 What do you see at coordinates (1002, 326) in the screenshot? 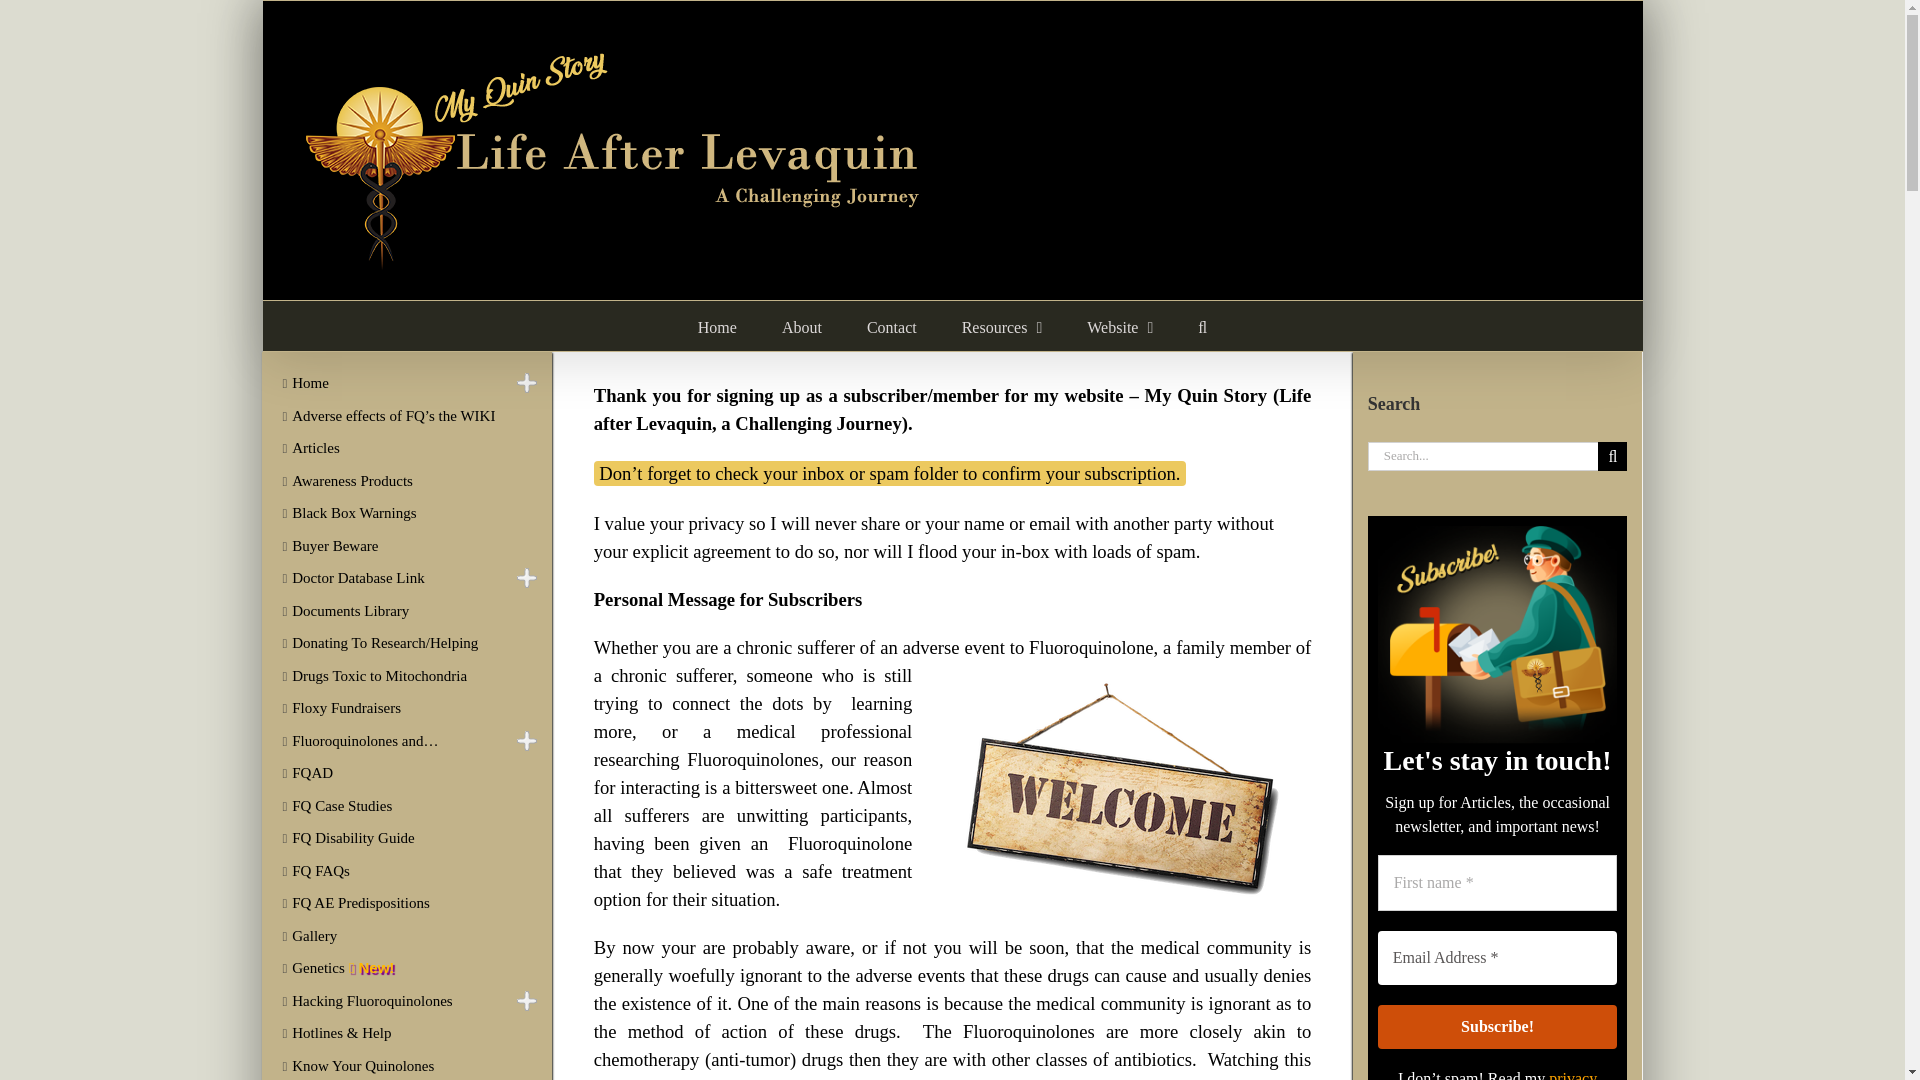
I see `Resources` at bounding box center [1002, 326].